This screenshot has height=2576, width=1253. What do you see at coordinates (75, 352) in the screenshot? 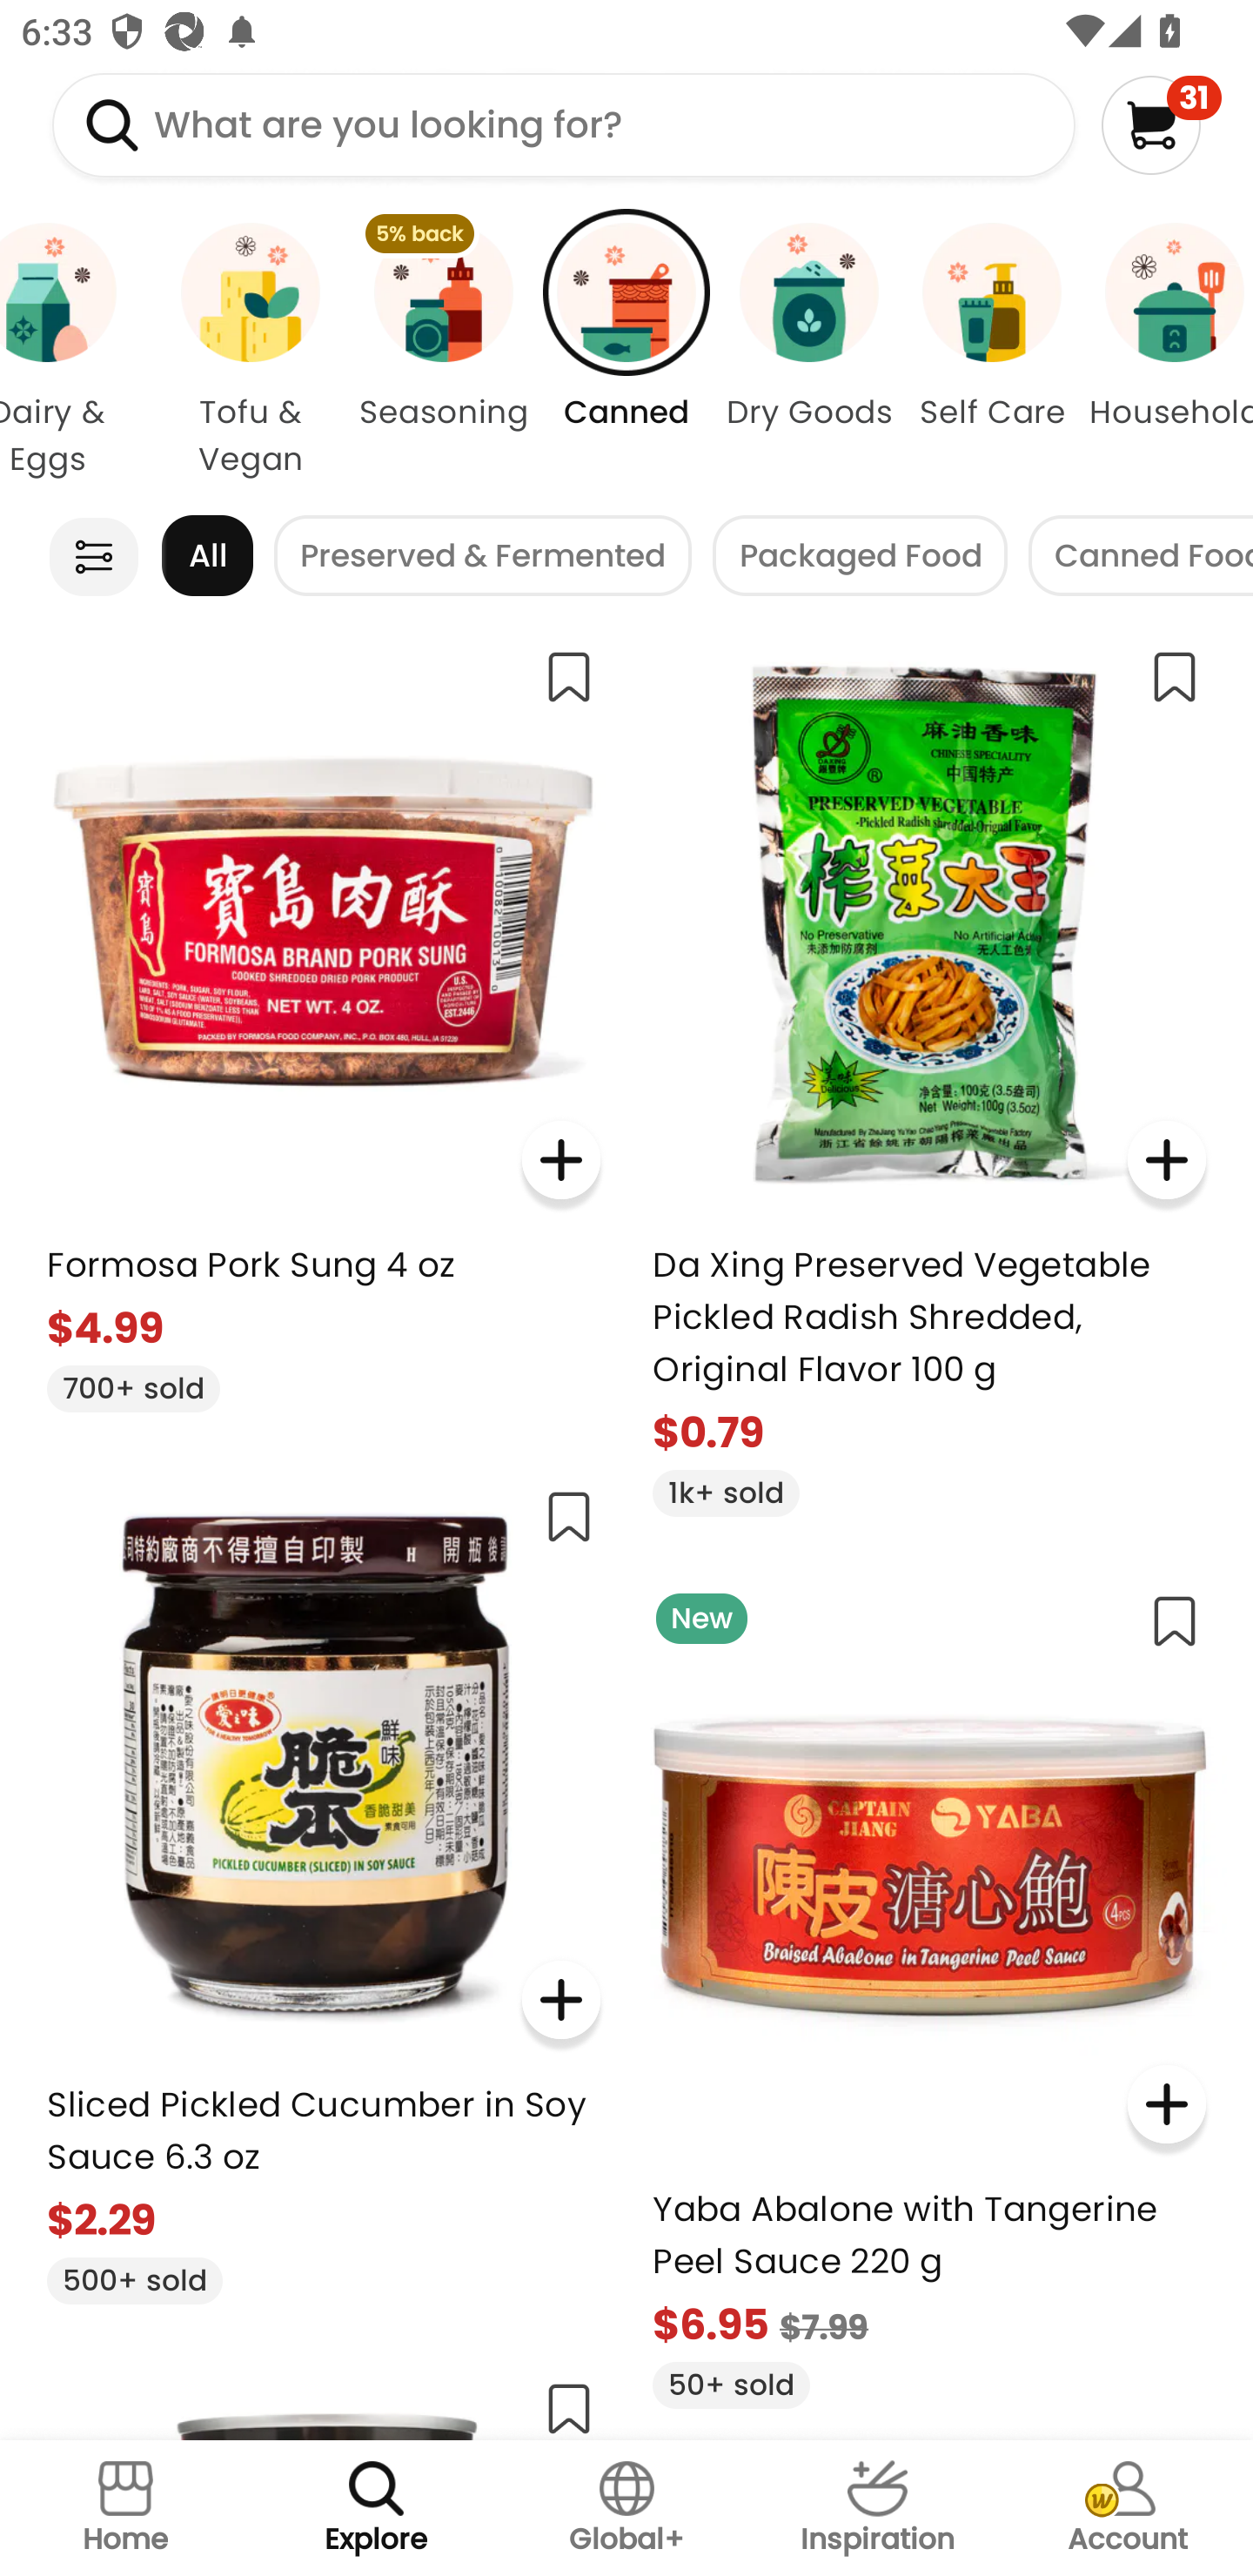
I see `Dairy & Eggs` at bounding box center [75, 352].